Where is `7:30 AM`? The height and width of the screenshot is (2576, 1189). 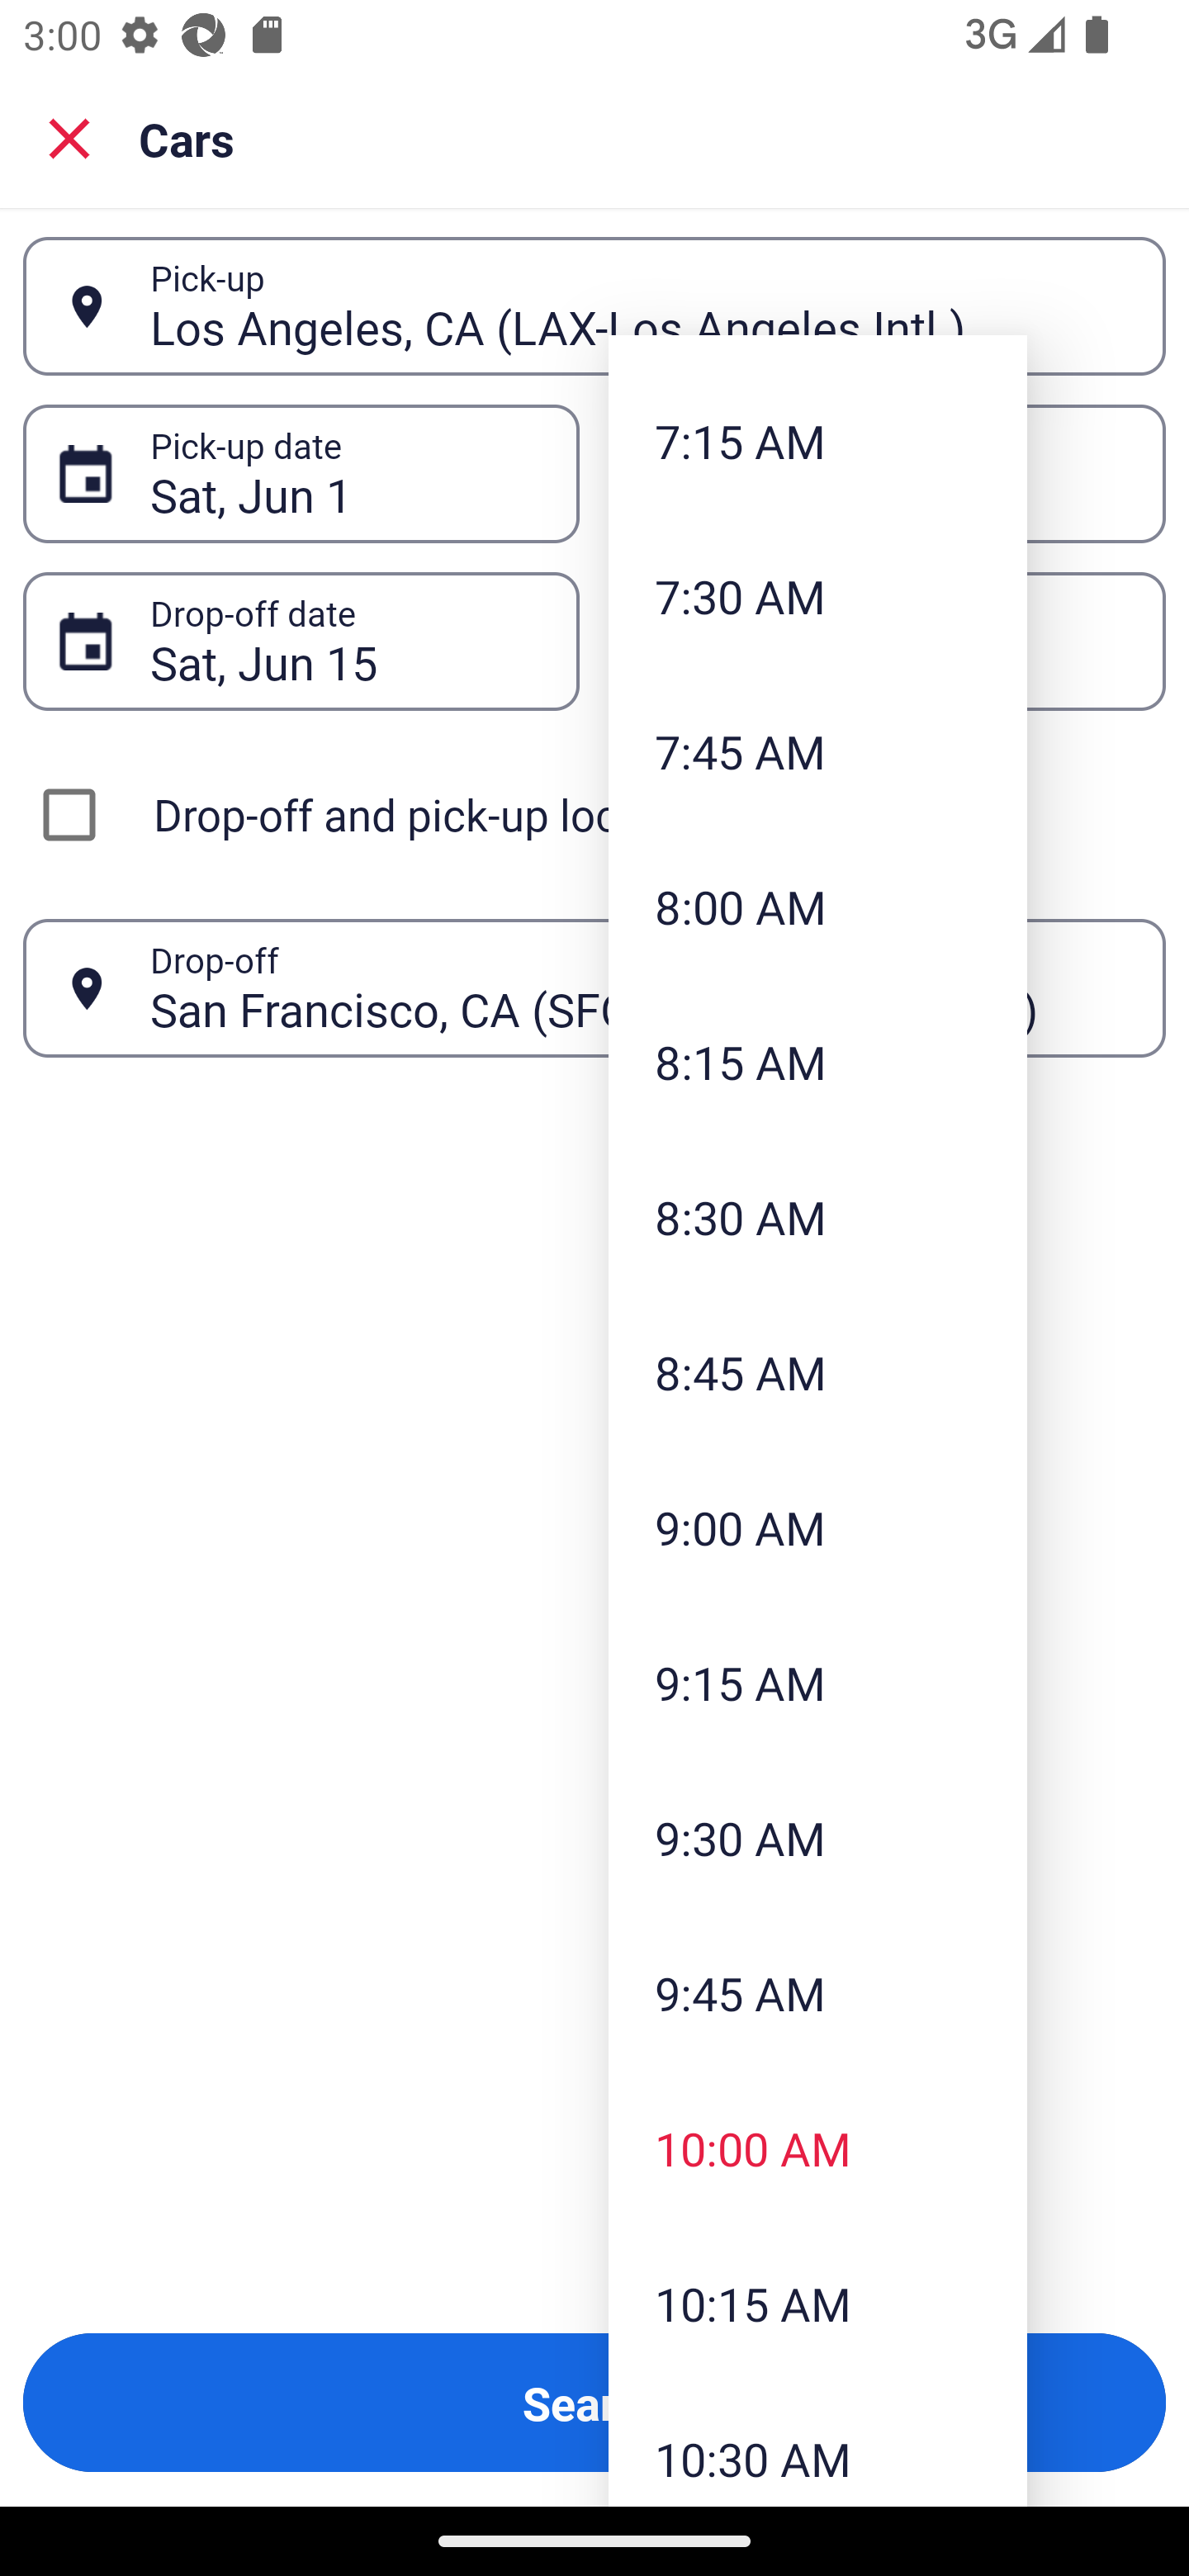 7:30 AM is located at coordinates (817, 596).